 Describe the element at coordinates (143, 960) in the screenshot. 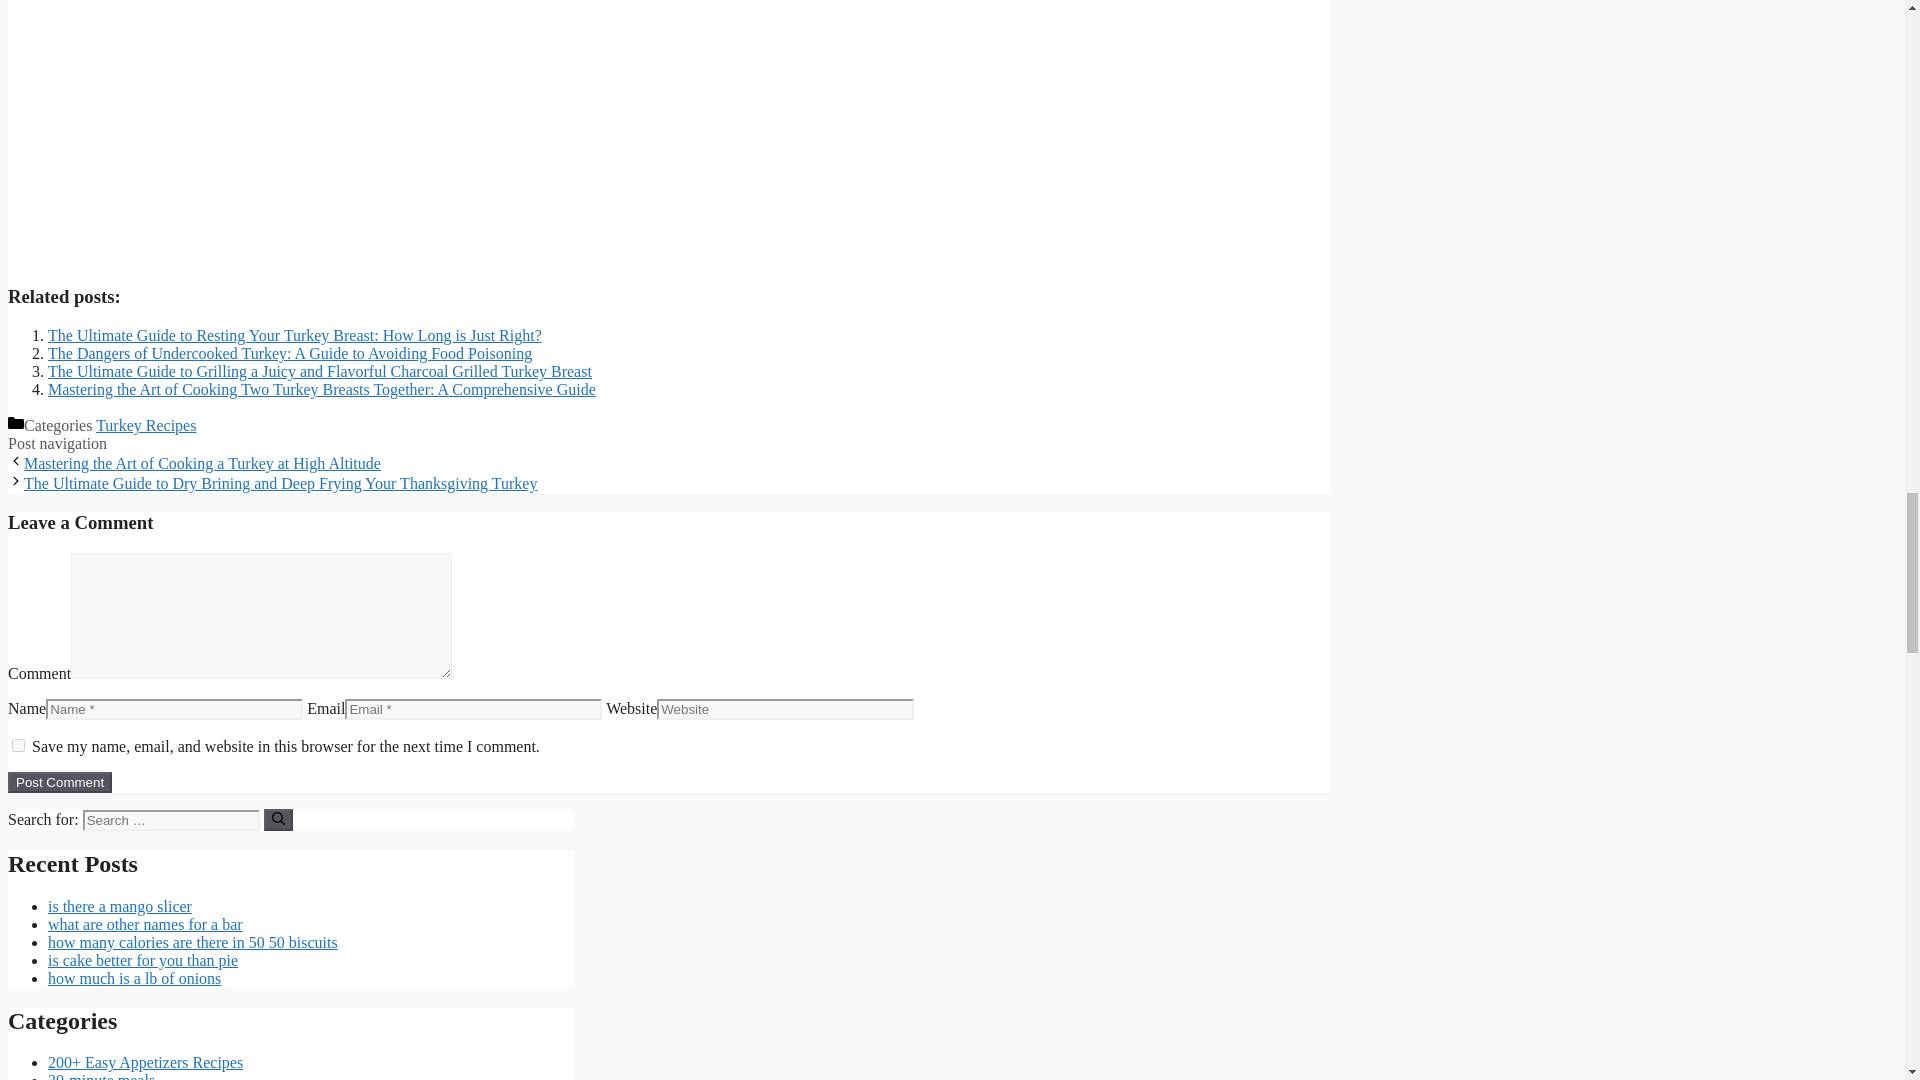

I see `is cake better for you than pie` at that location.